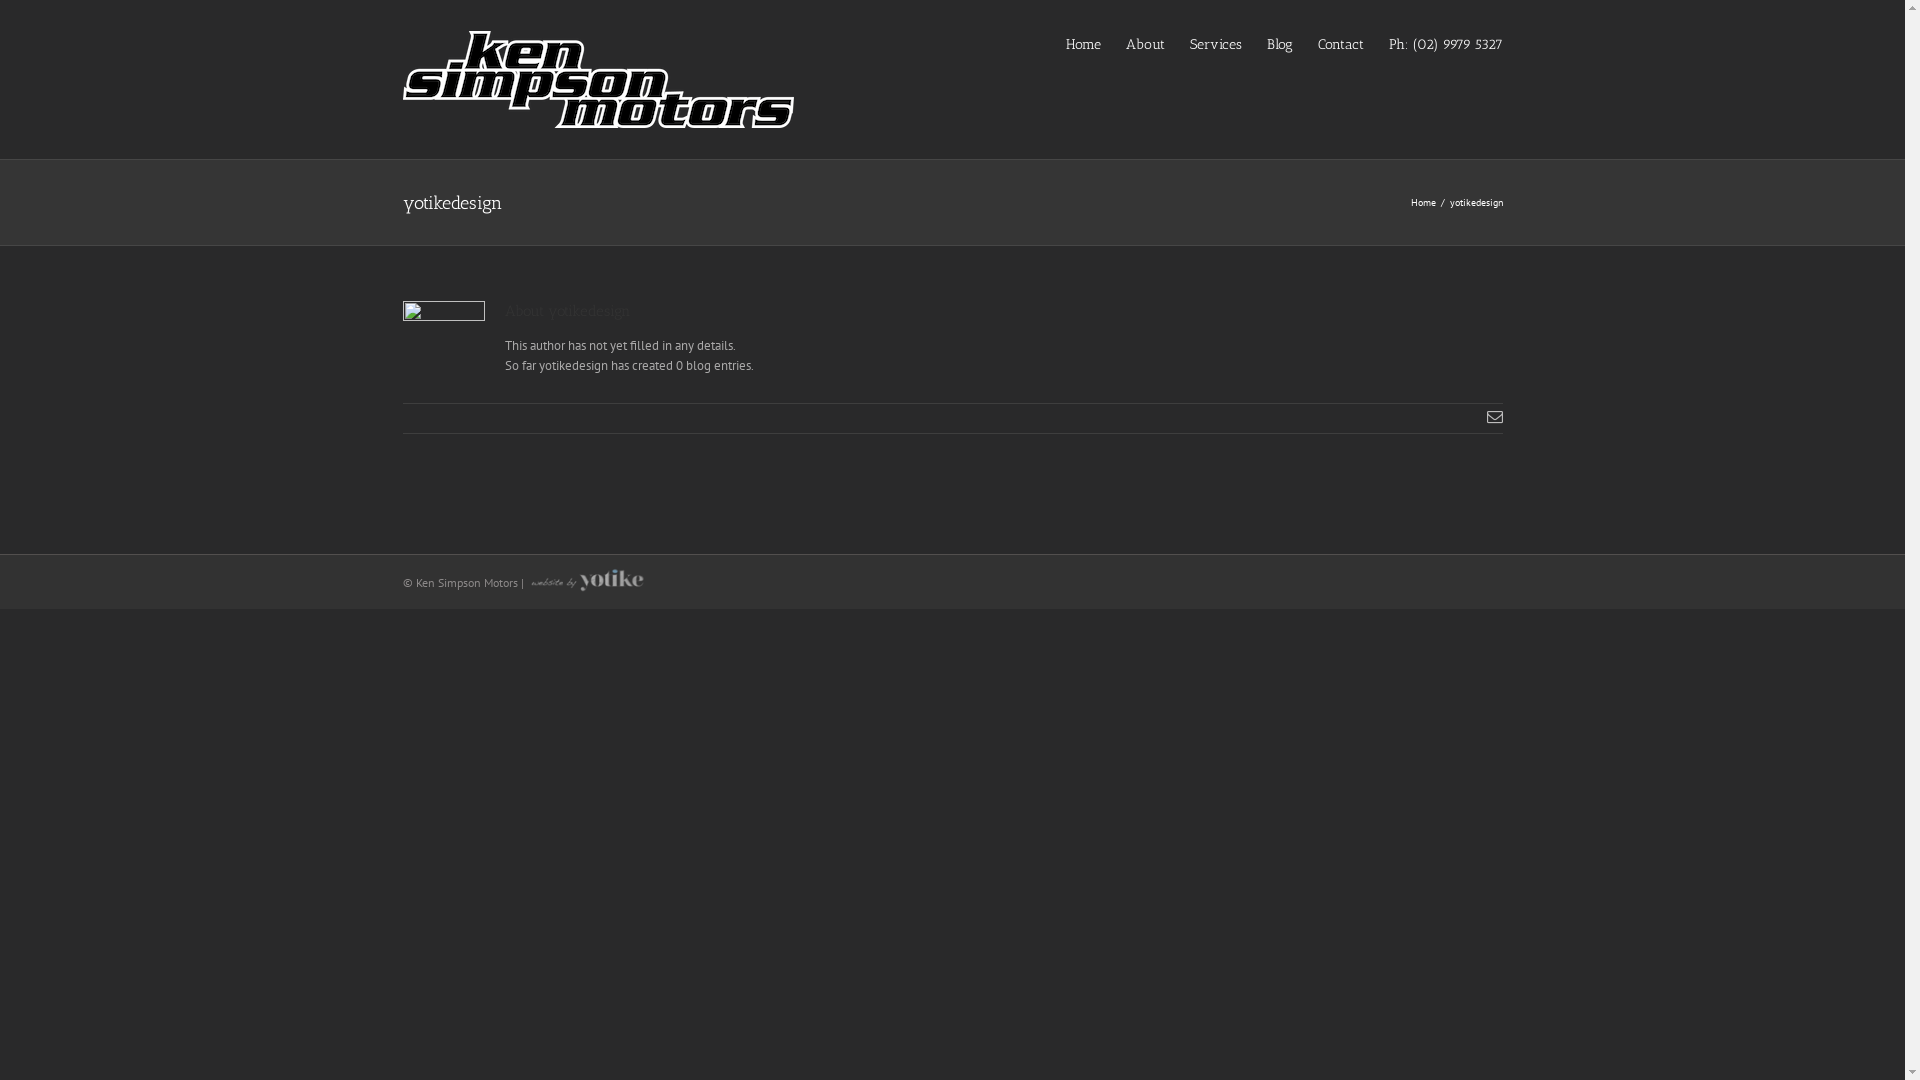  Describe the element at coordinates (1084, 43) in the screenshot. I see `Home` at that location.